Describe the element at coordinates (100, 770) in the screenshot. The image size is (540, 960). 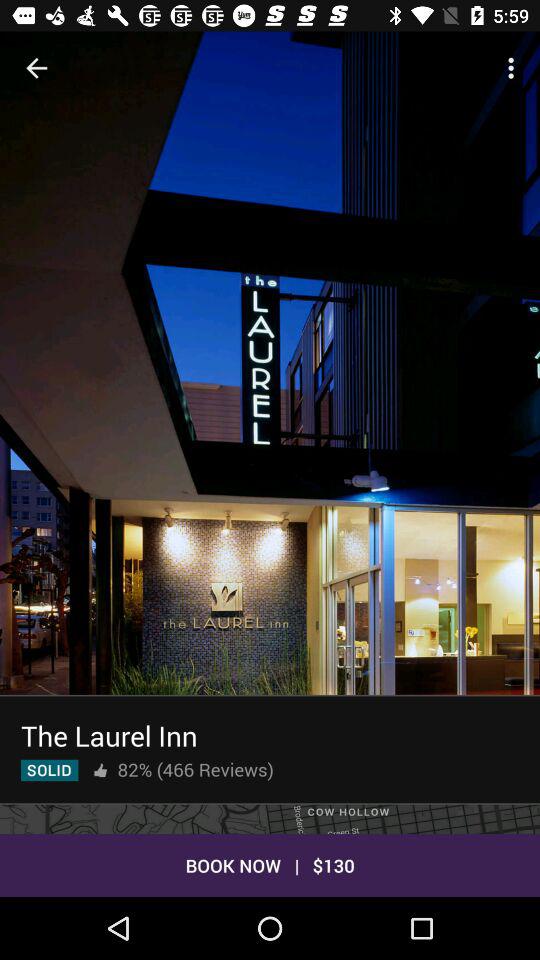
I see `turn off the icon to the left of the 82% (466 reviews) item` at that location.